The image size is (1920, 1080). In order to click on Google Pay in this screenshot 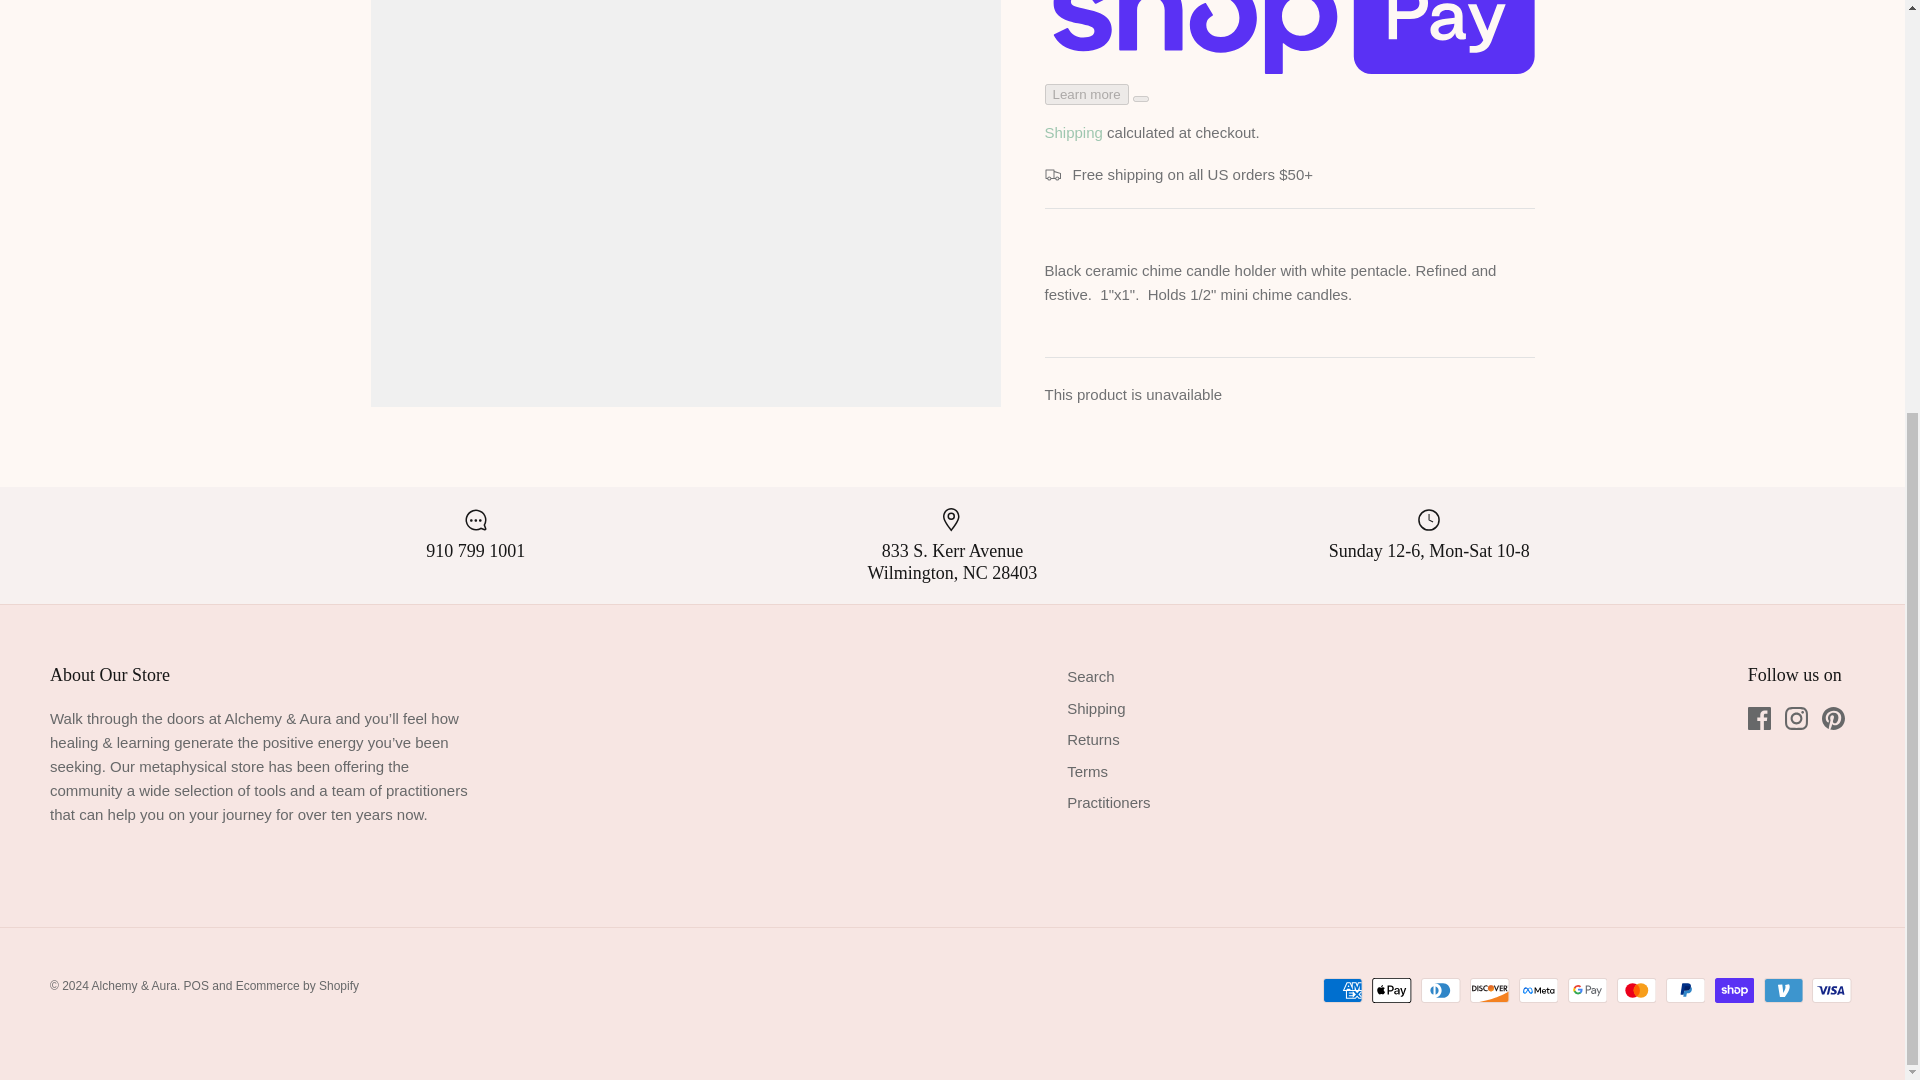, I will do `click(1588, 990)`.